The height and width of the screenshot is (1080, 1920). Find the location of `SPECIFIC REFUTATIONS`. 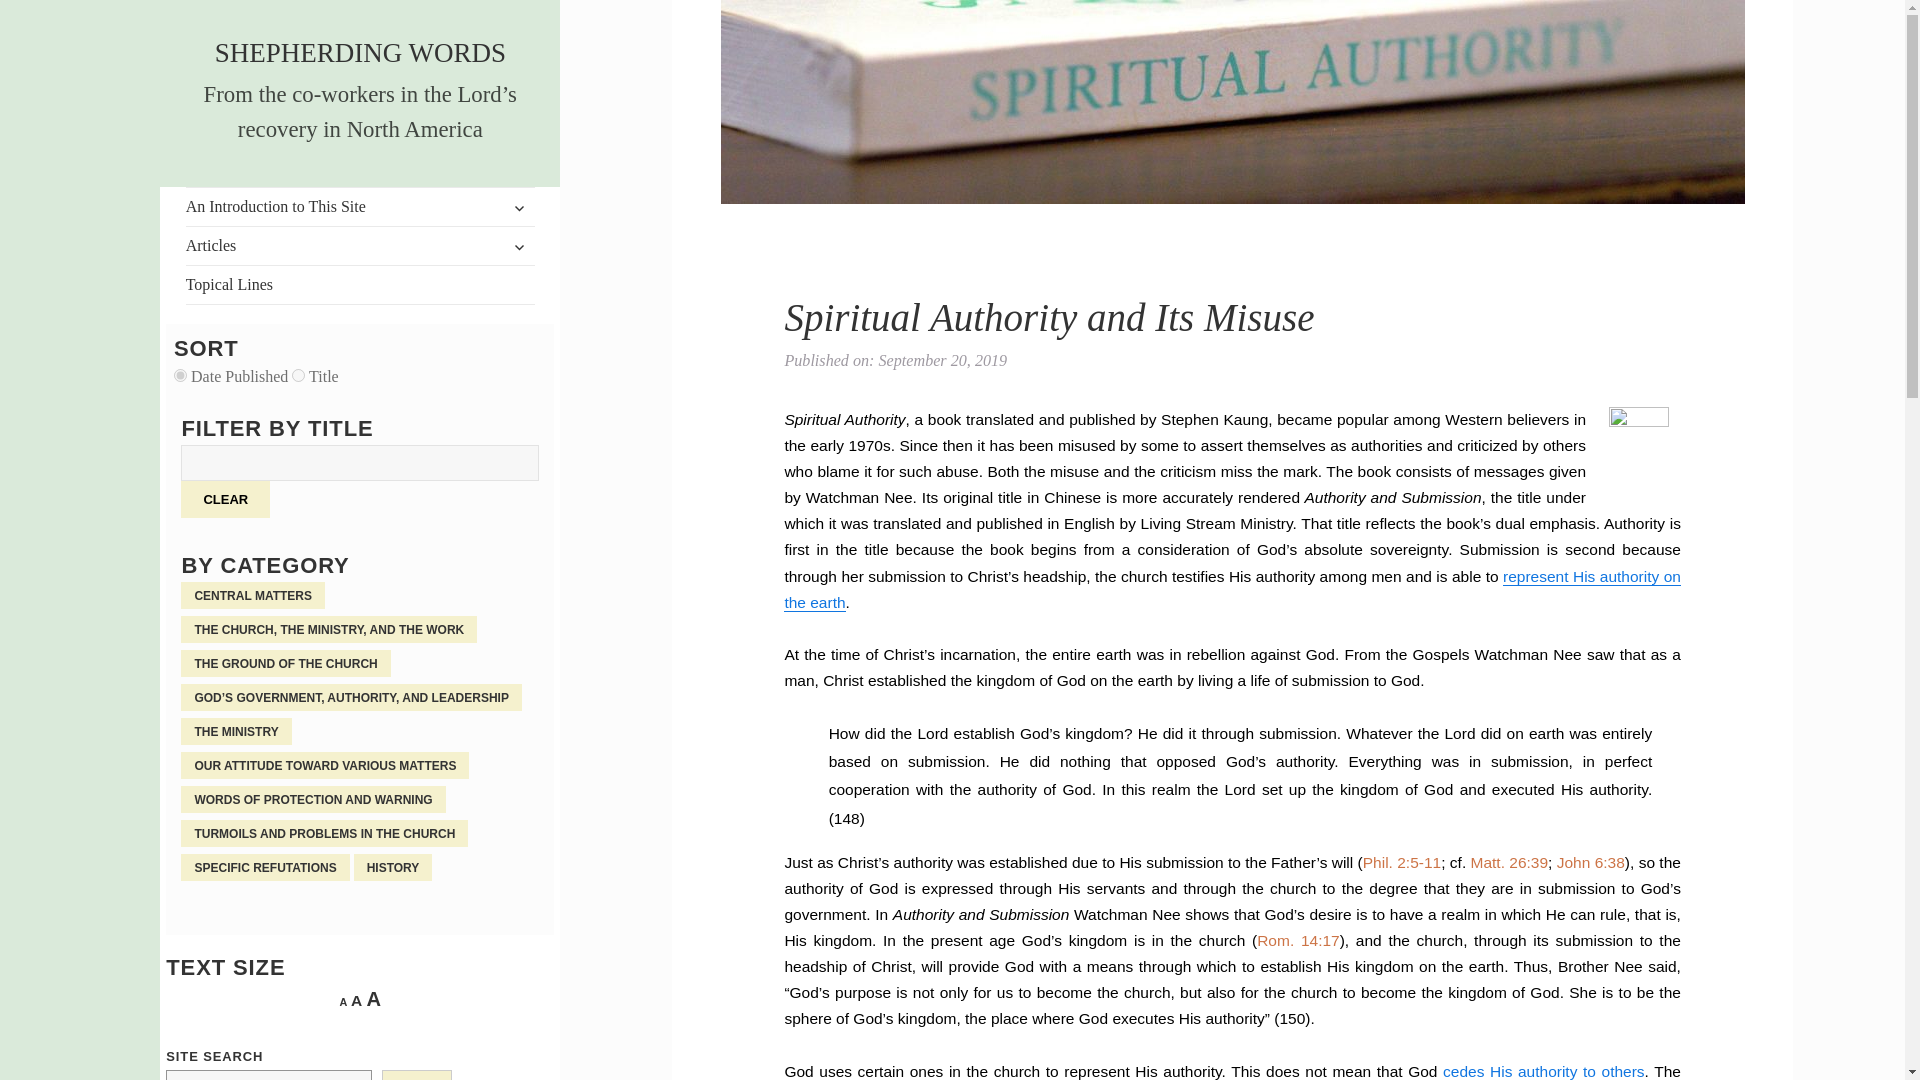

SPECIFIC REFUTATIONS is located at coordinates (264, 868).